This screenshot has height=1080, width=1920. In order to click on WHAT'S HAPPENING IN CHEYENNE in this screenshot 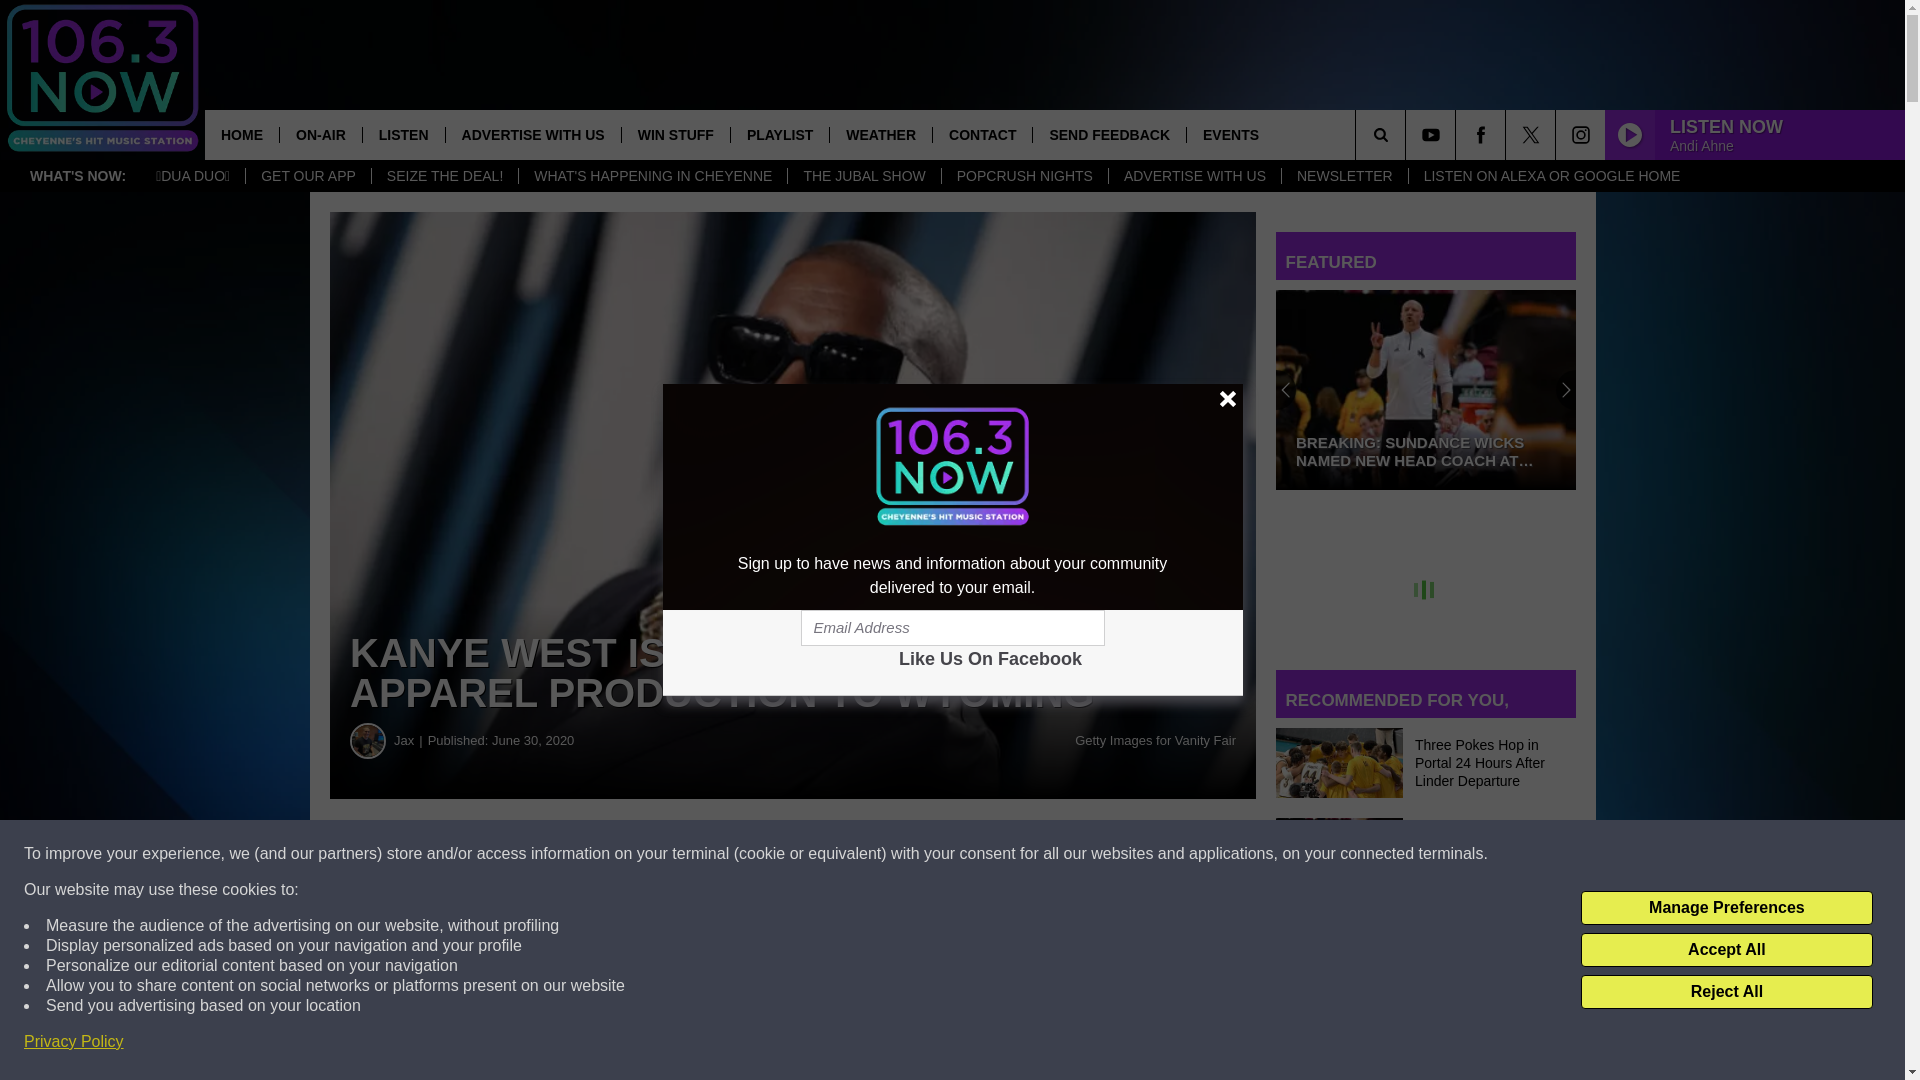, I will do `click(652, 176)`.